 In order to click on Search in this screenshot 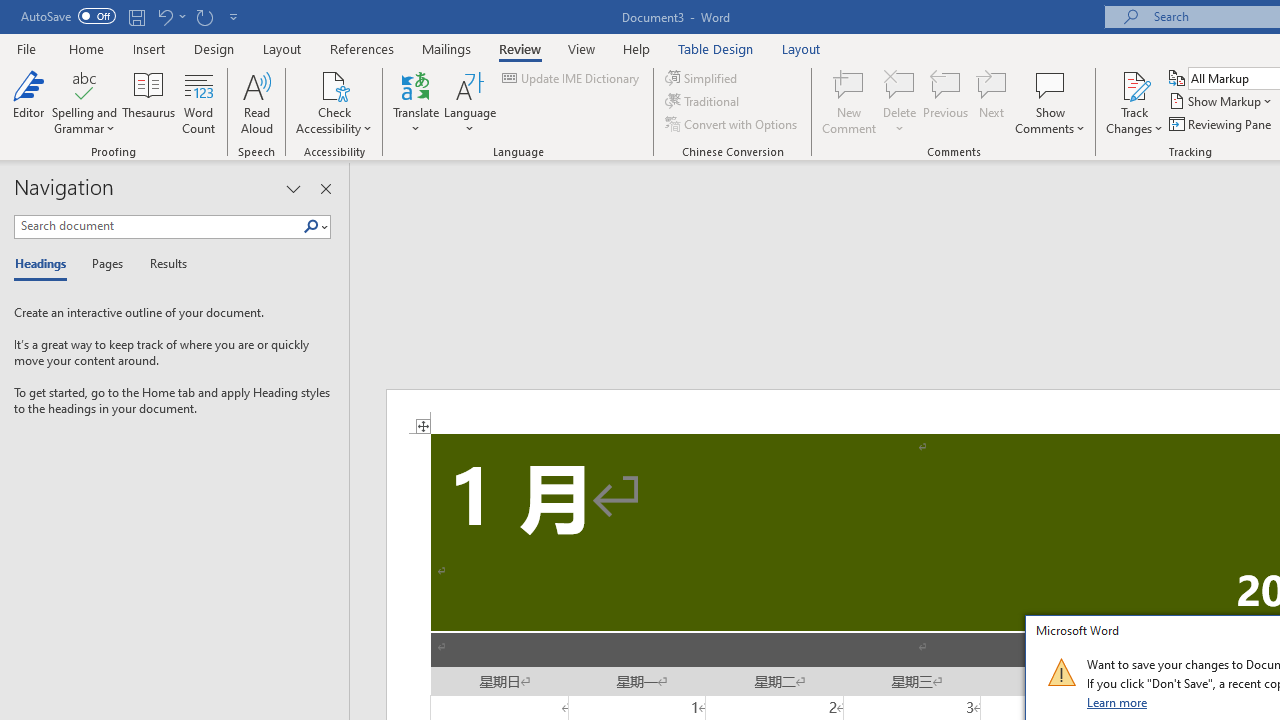, I will do `click(315, 227)`.